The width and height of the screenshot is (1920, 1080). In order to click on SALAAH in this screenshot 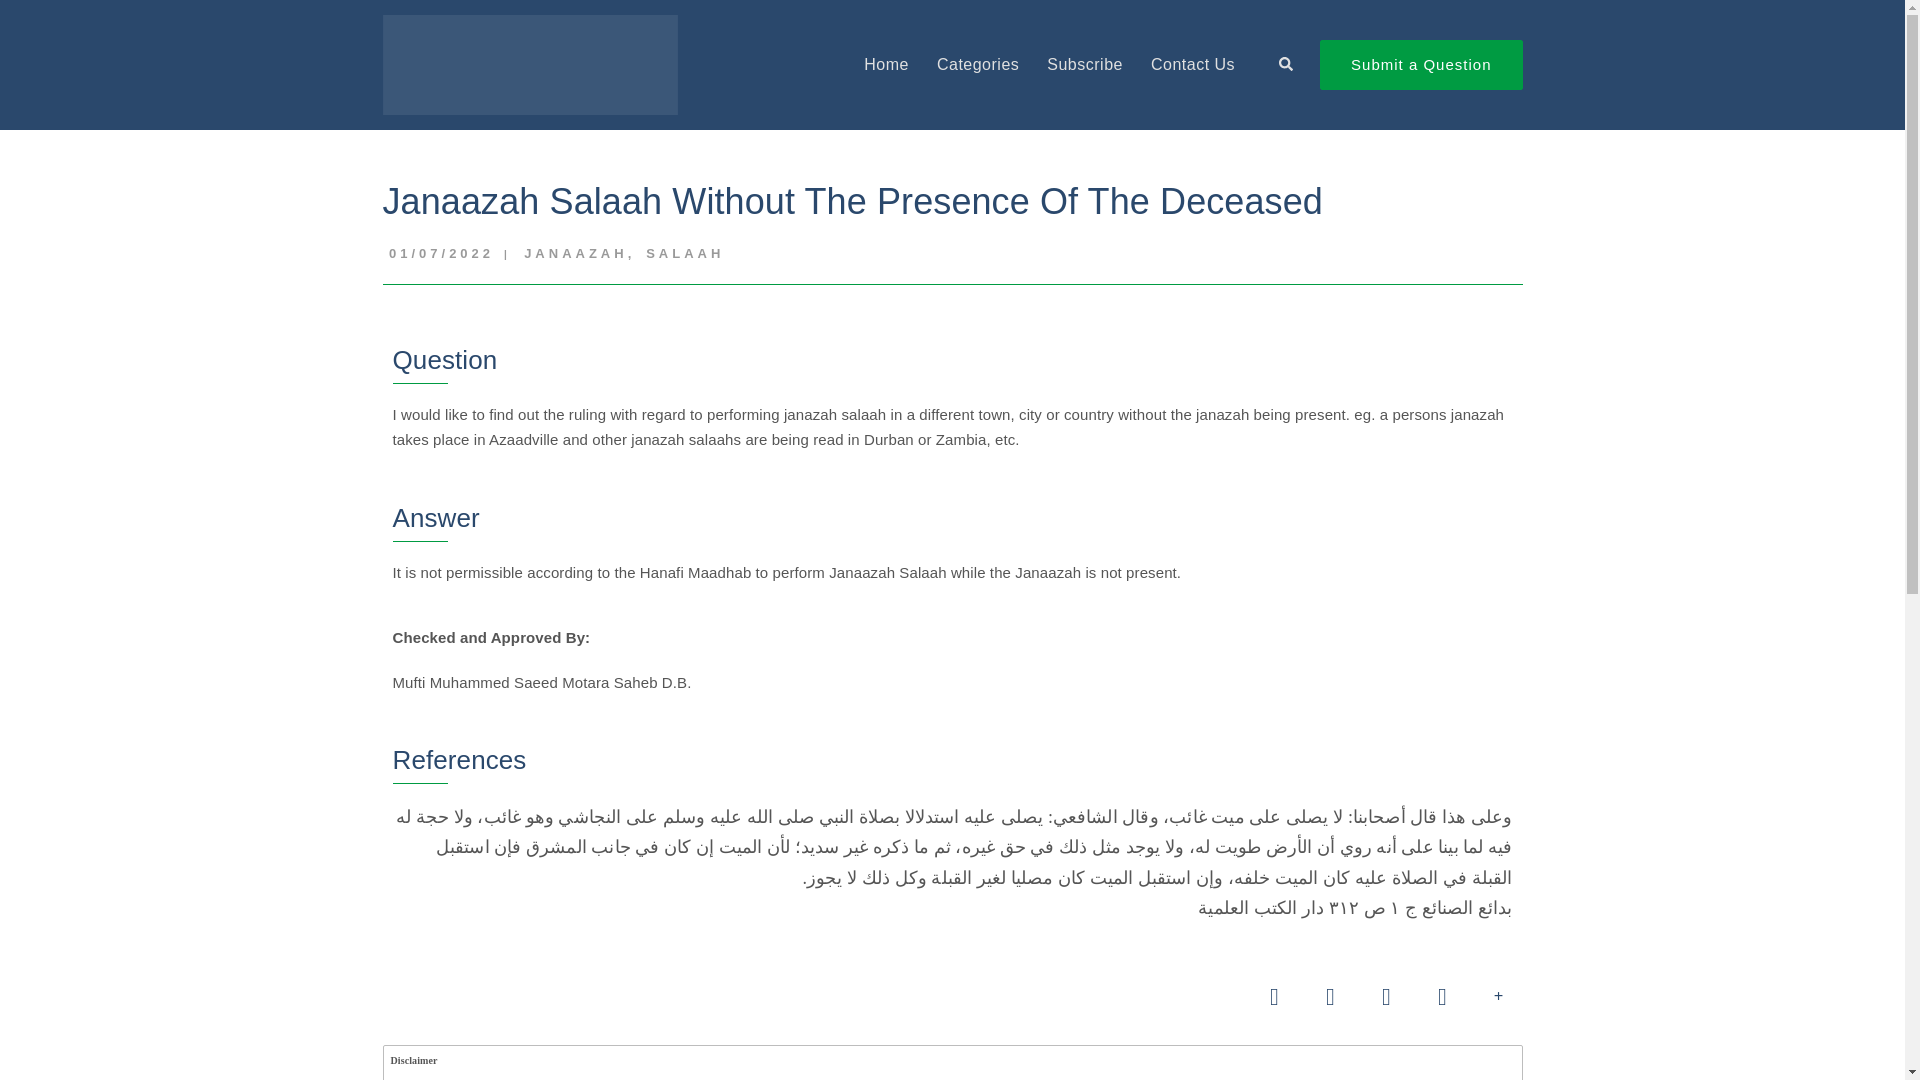, I will do `click(683, 258)`.